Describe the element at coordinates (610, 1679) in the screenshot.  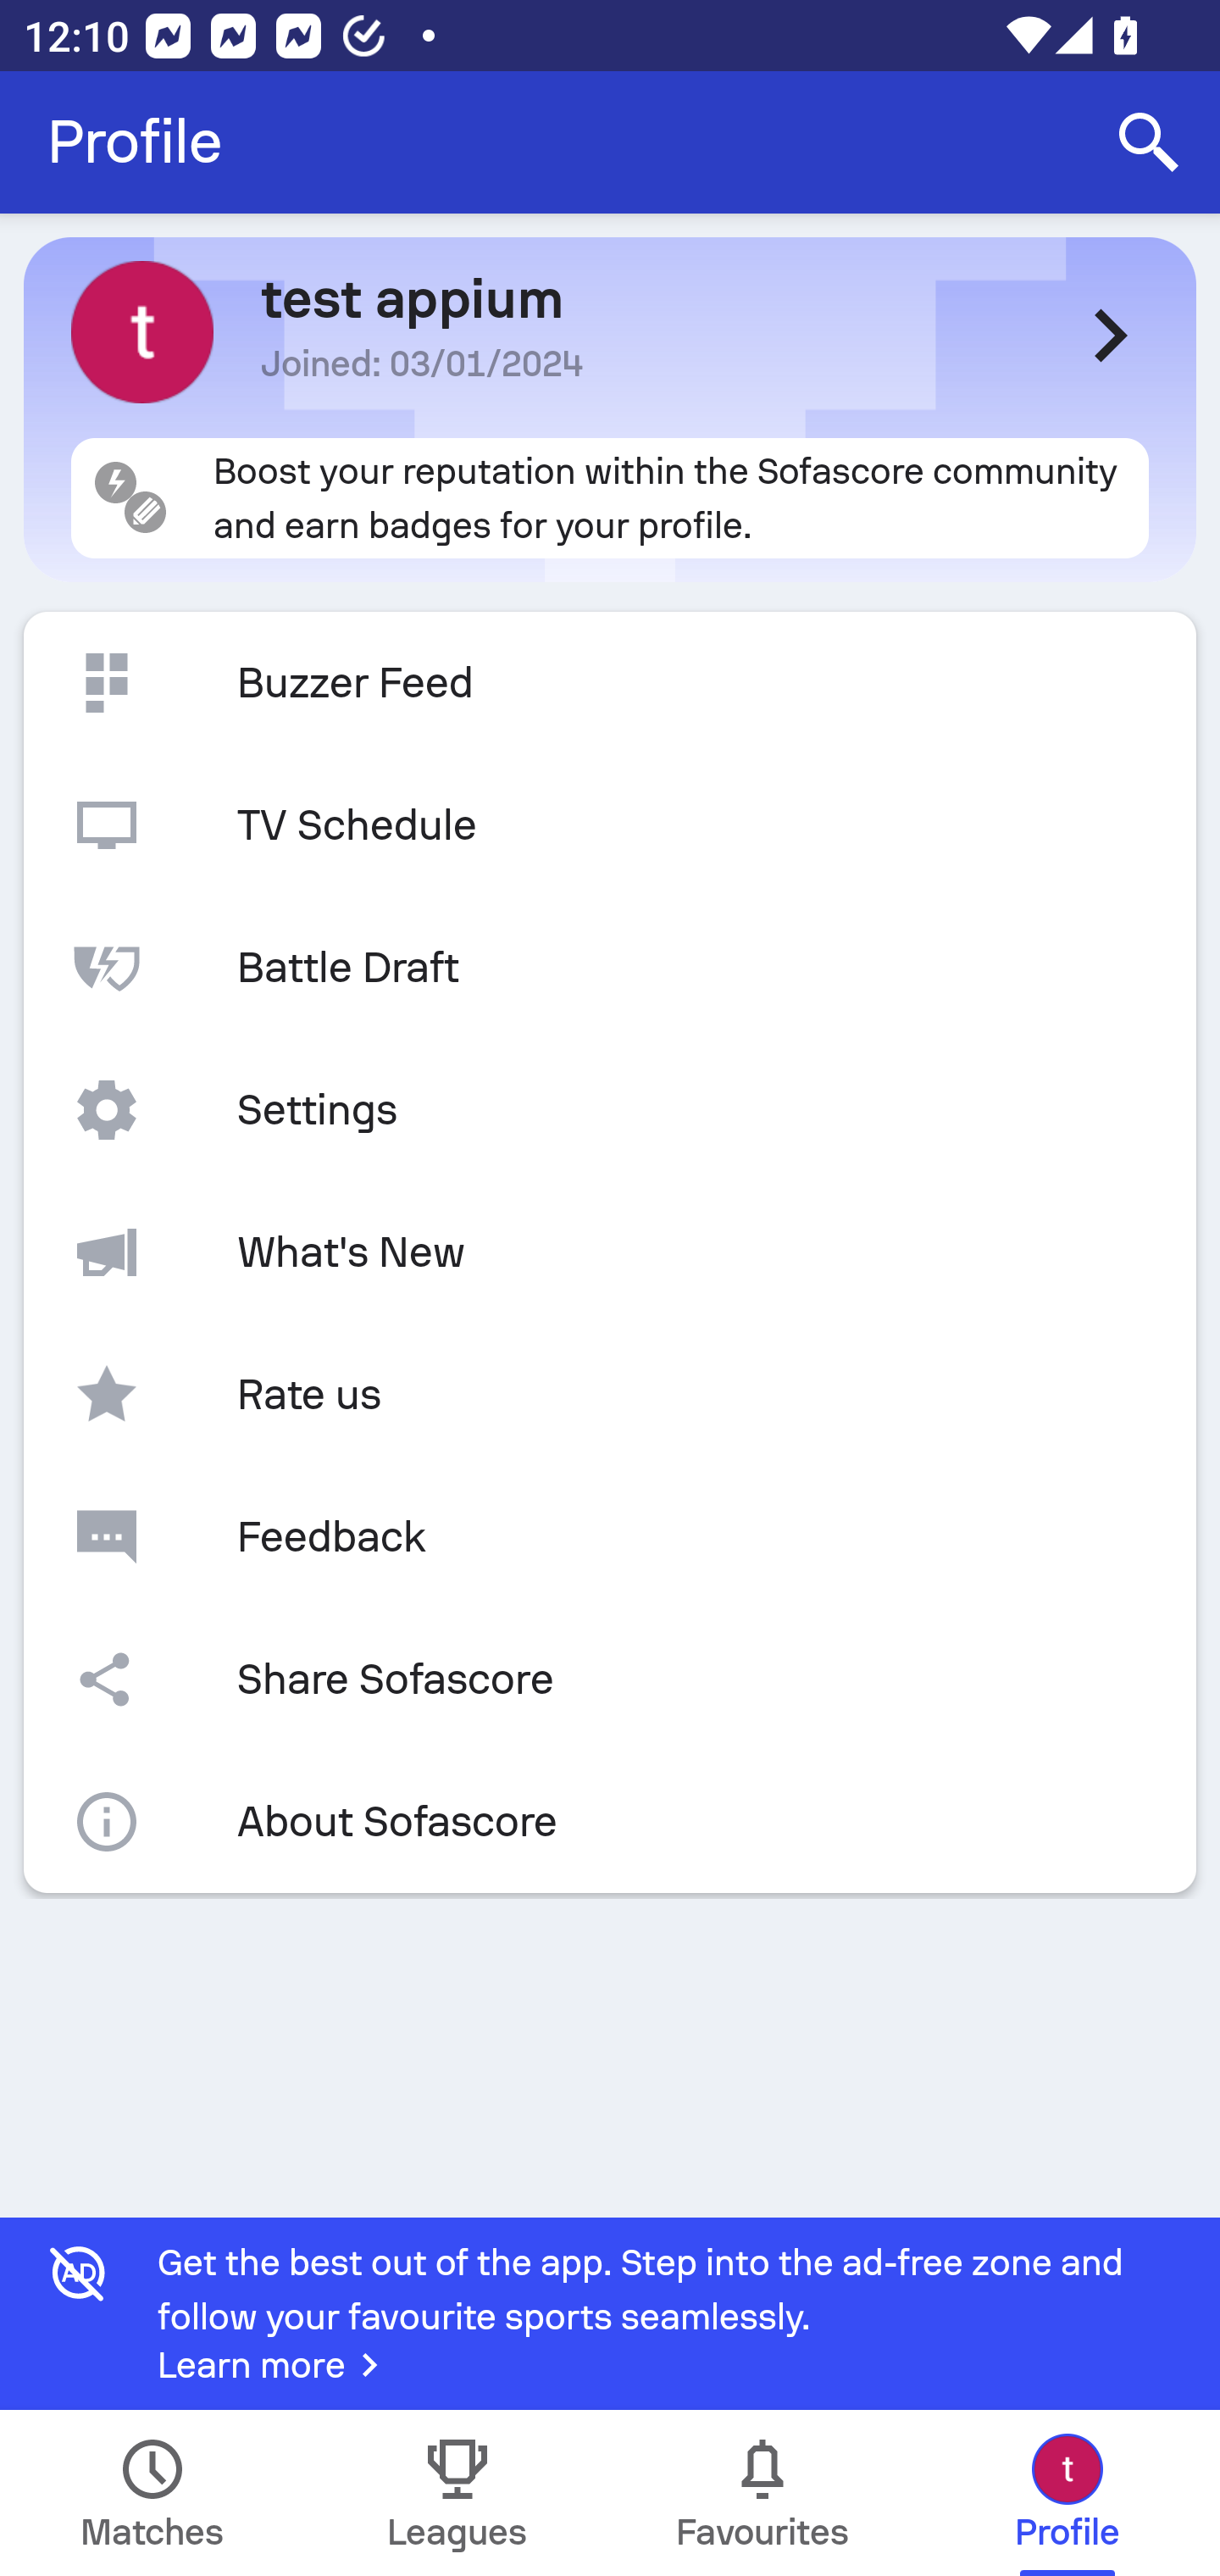
I see `Share Sofascore` at that location.